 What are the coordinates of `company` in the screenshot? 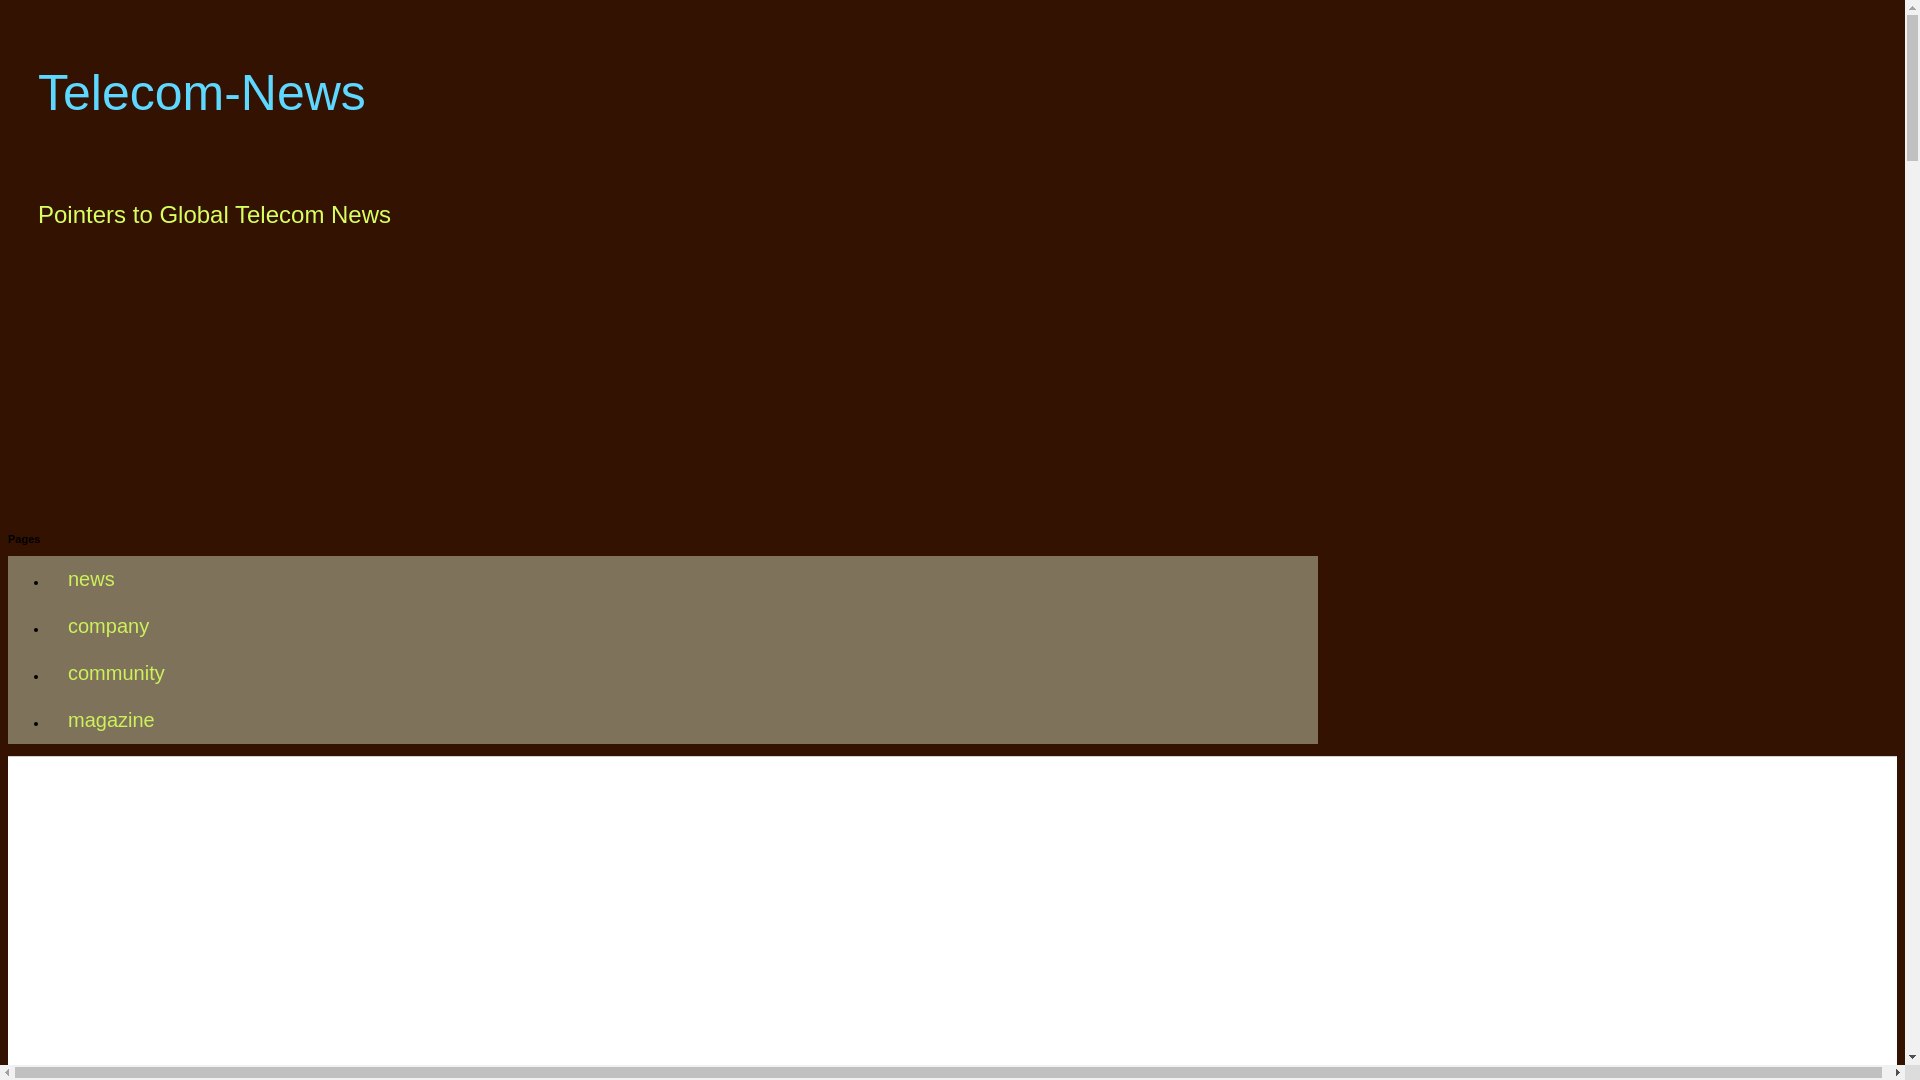 It's located at (108, 626).